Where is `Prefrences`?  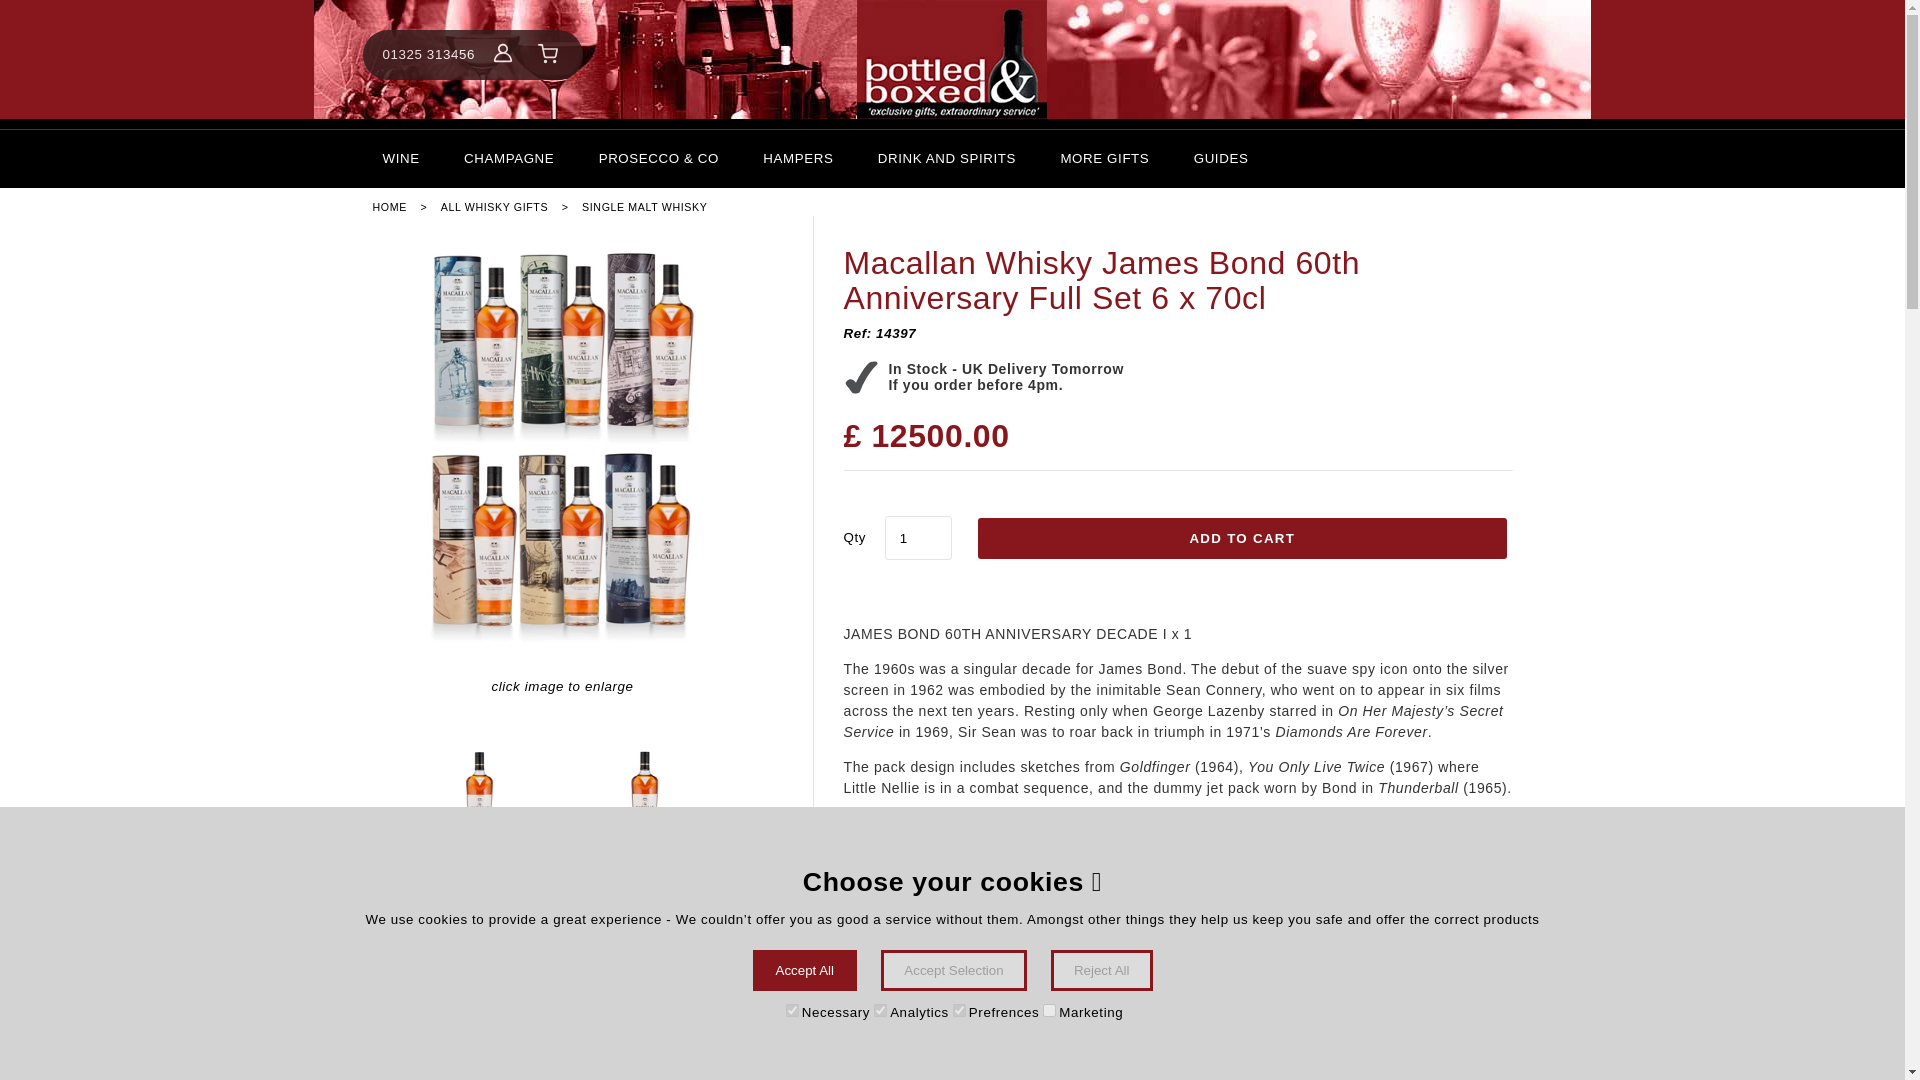
Prefrences is located at coordinates (958, 1010).